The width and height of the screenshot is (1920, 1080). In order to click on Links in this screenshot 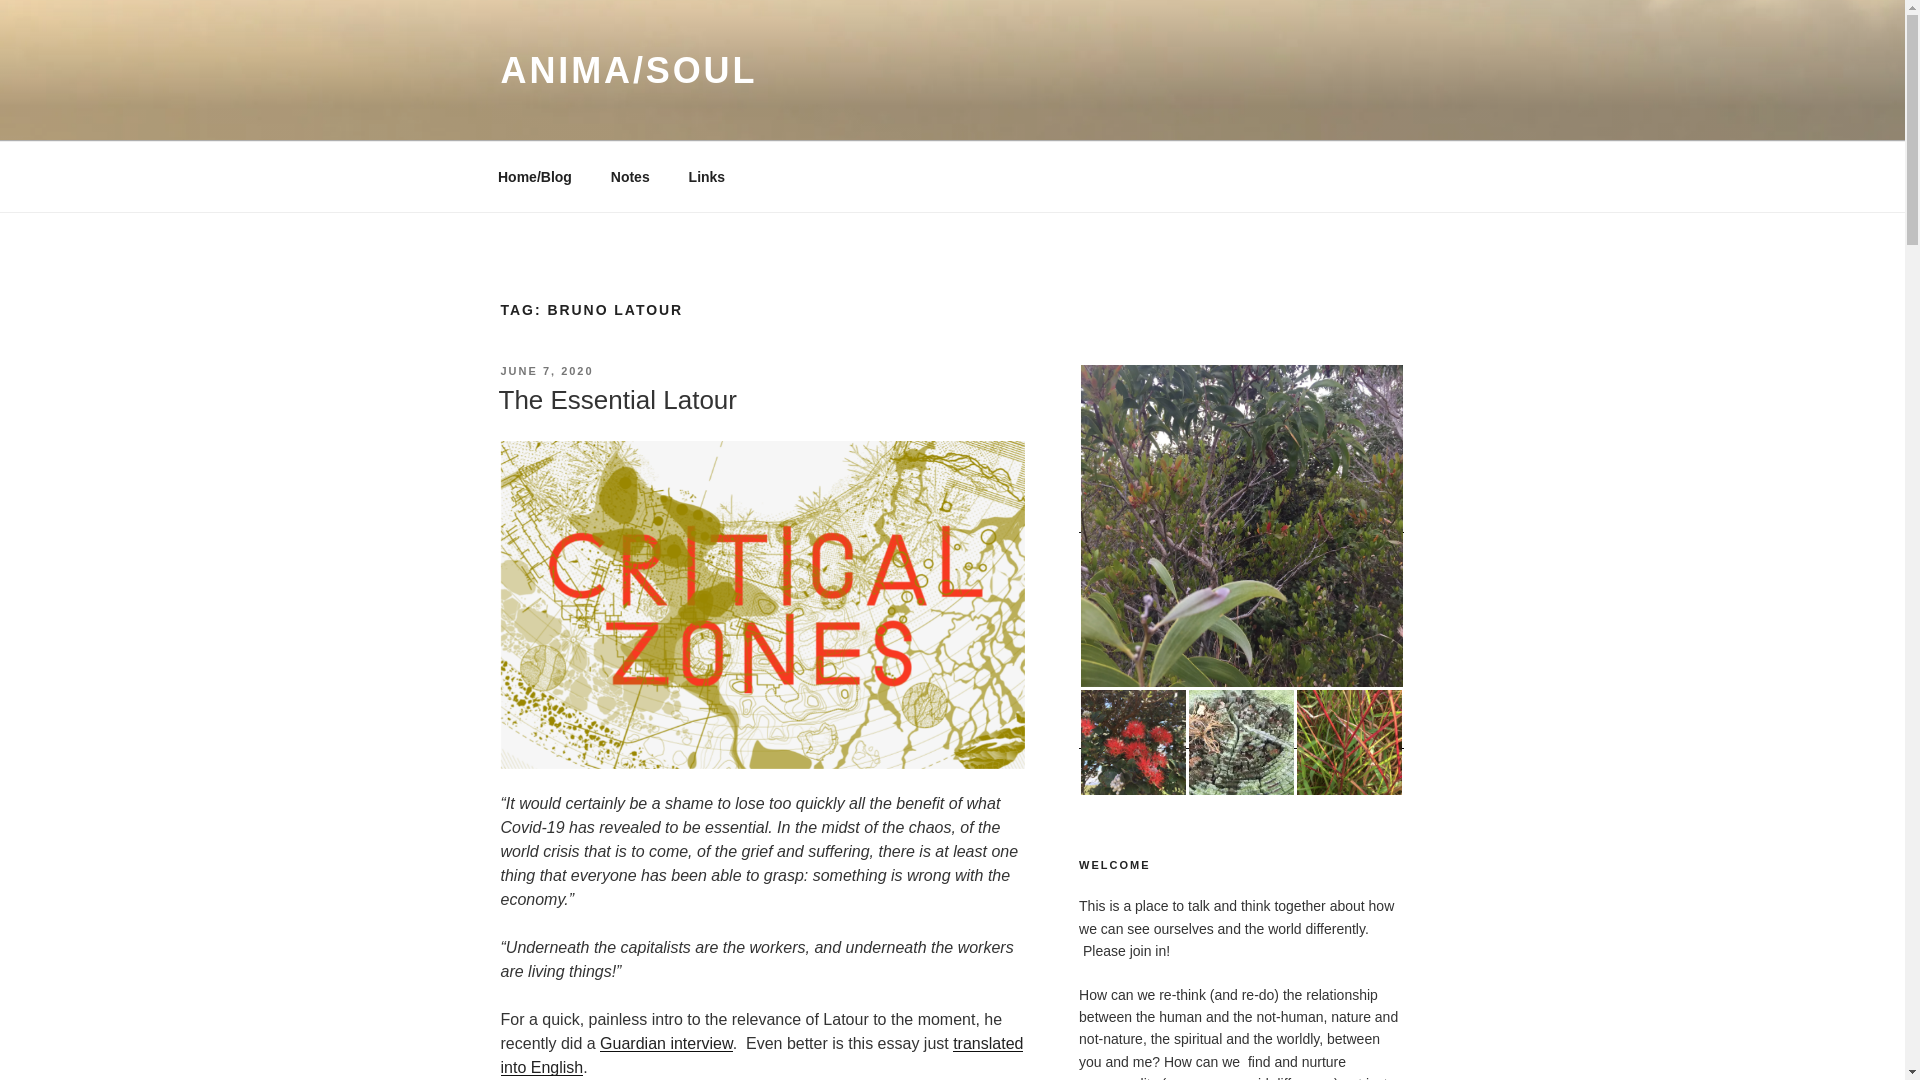, I will do `click(706, 176)`.